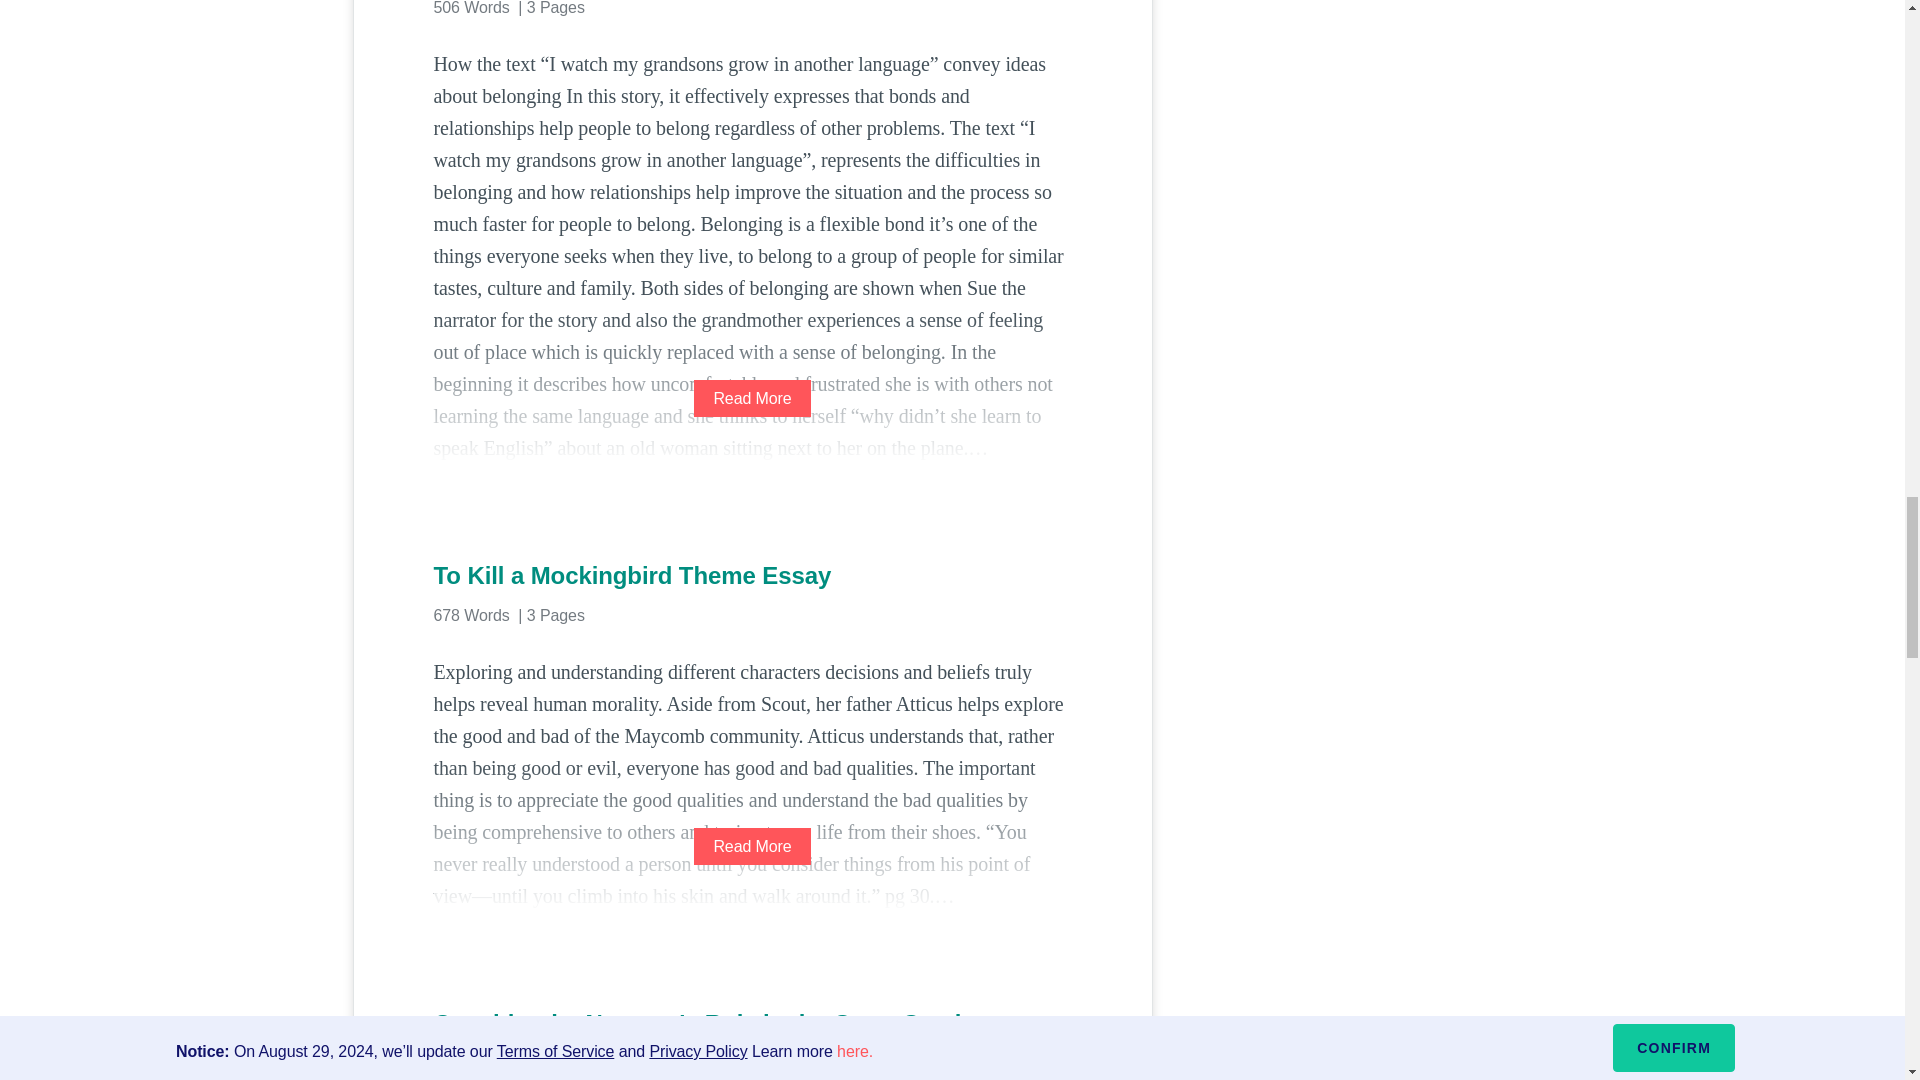  I want to click on Read More, so click(752, 398).